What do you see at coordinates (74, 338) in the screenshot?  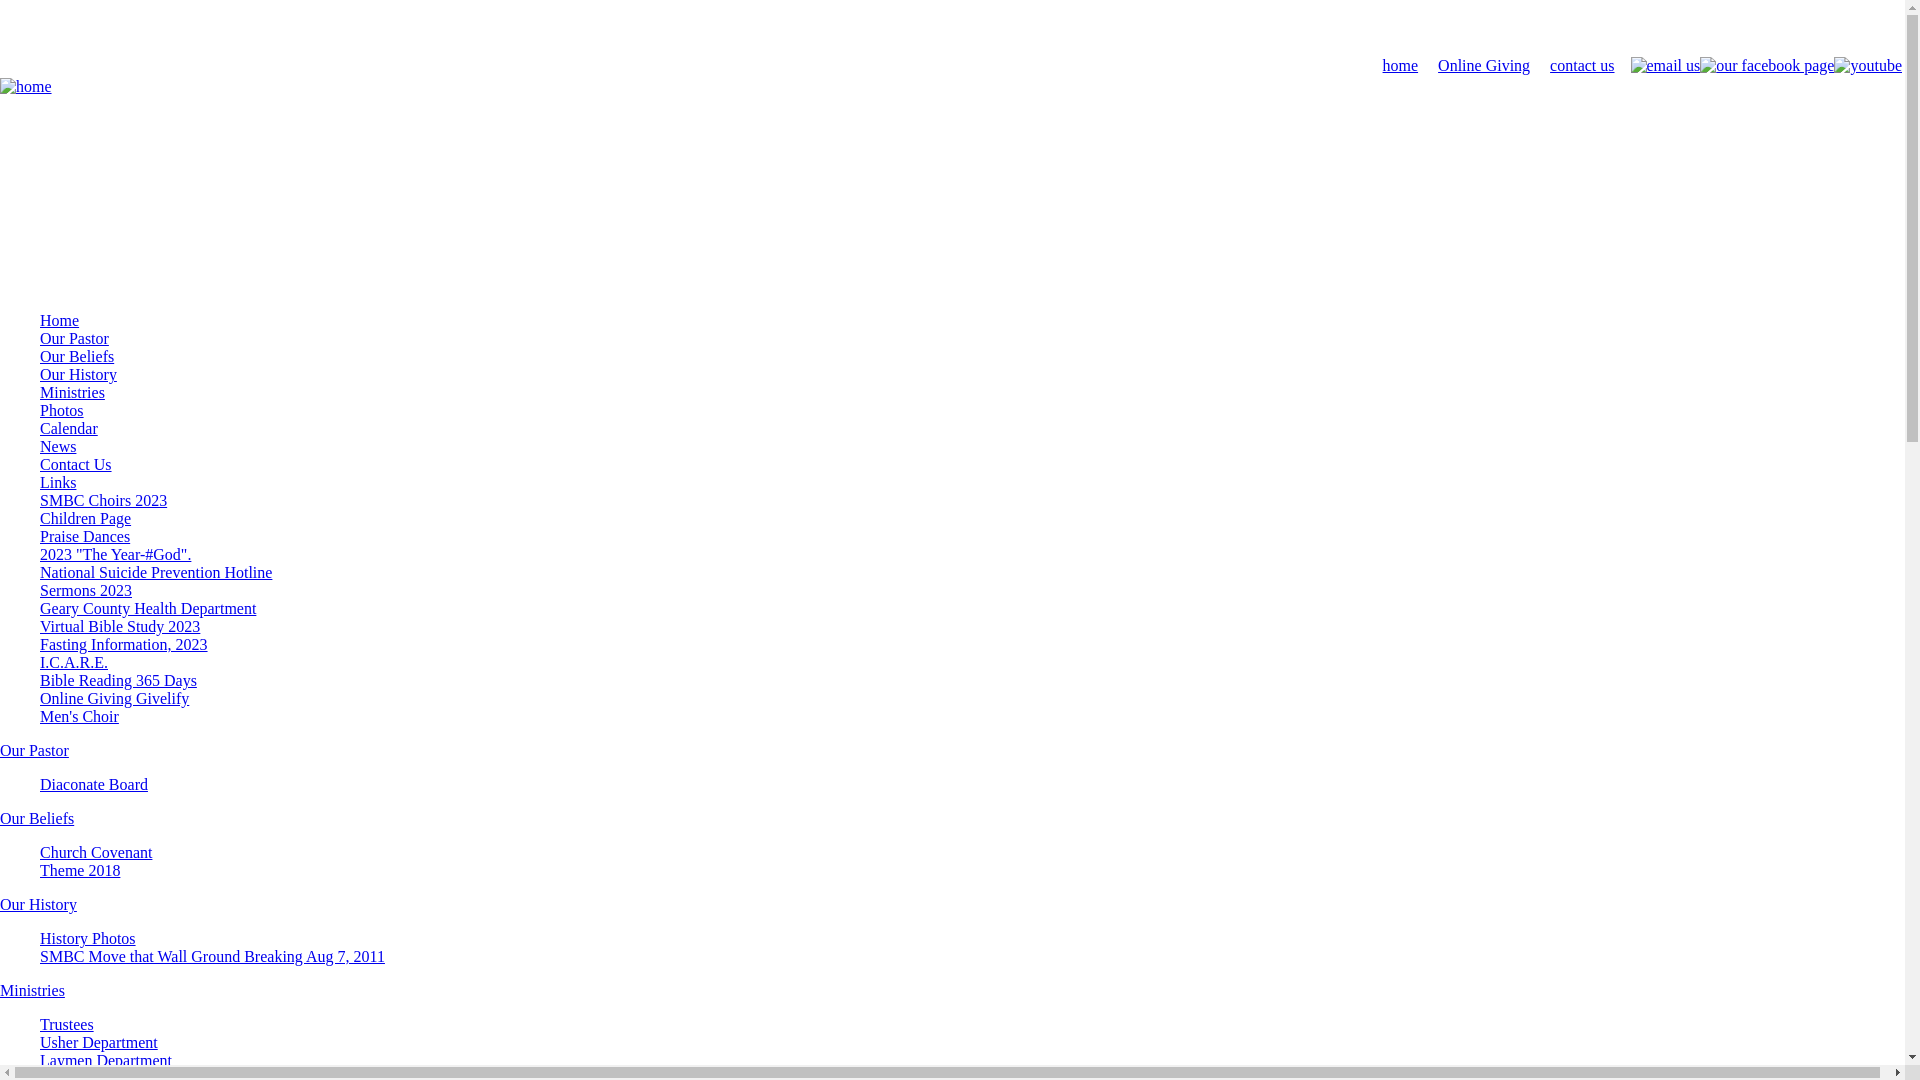 I see `Our Pastor` at bounding box center [74, 338].